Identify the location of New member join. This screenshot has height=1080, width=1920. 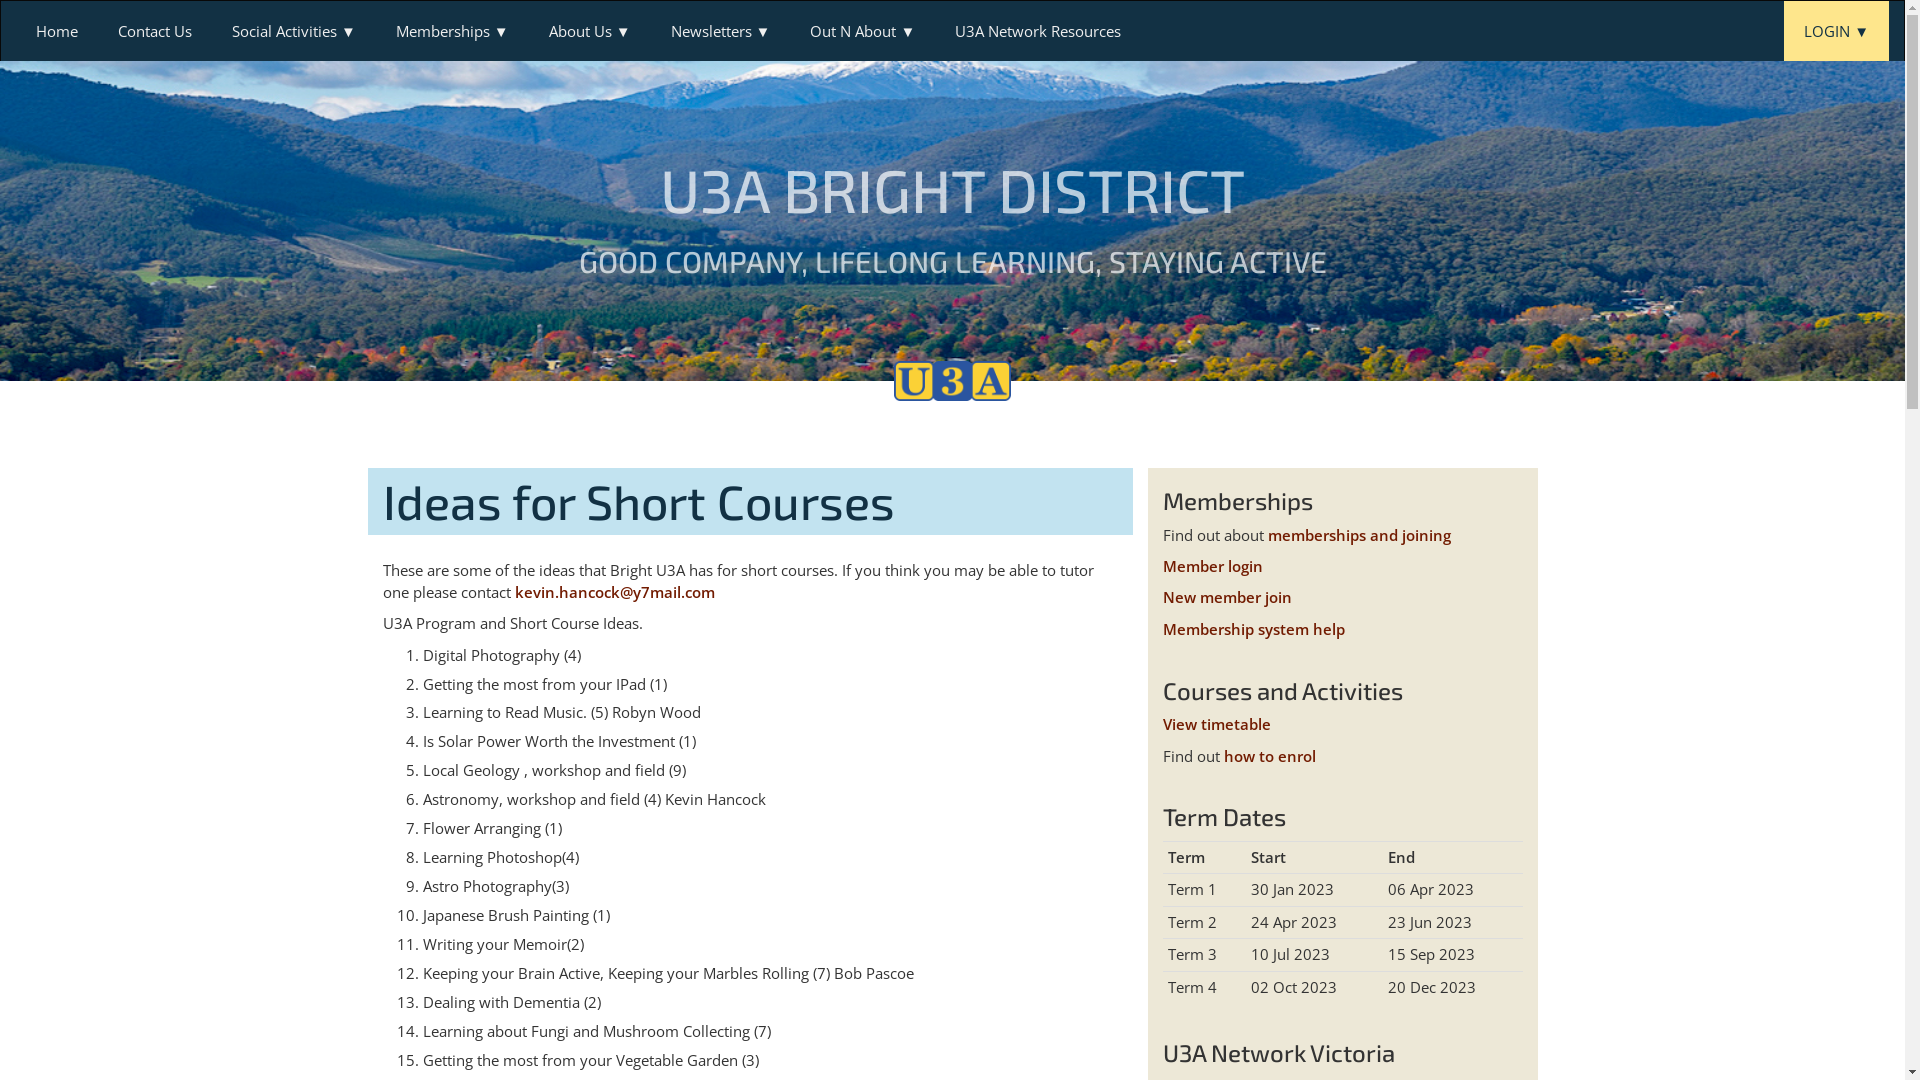
(1226, 597).